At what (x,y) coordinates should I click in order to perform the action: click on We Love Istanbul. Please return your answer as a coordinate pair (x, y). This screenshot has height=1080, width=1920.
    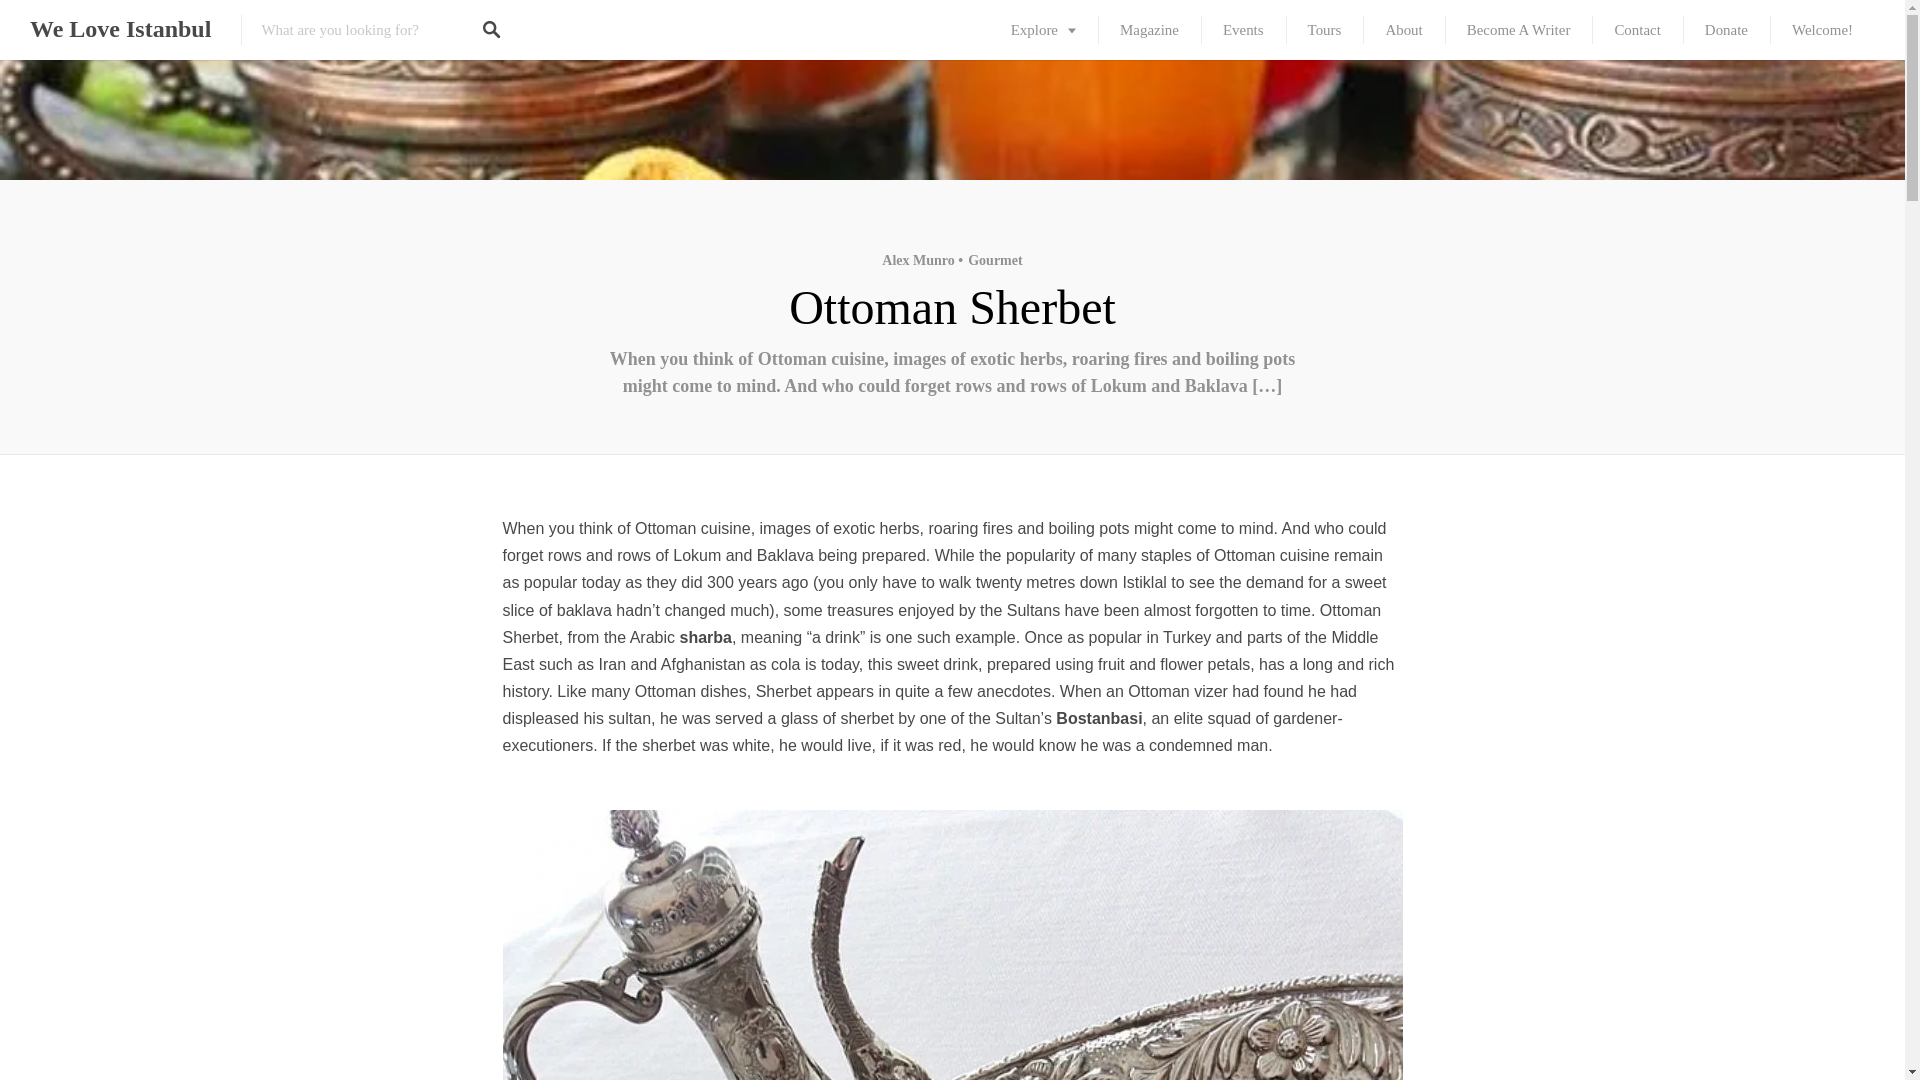
    Looking at the image, I should click on (120, 30).